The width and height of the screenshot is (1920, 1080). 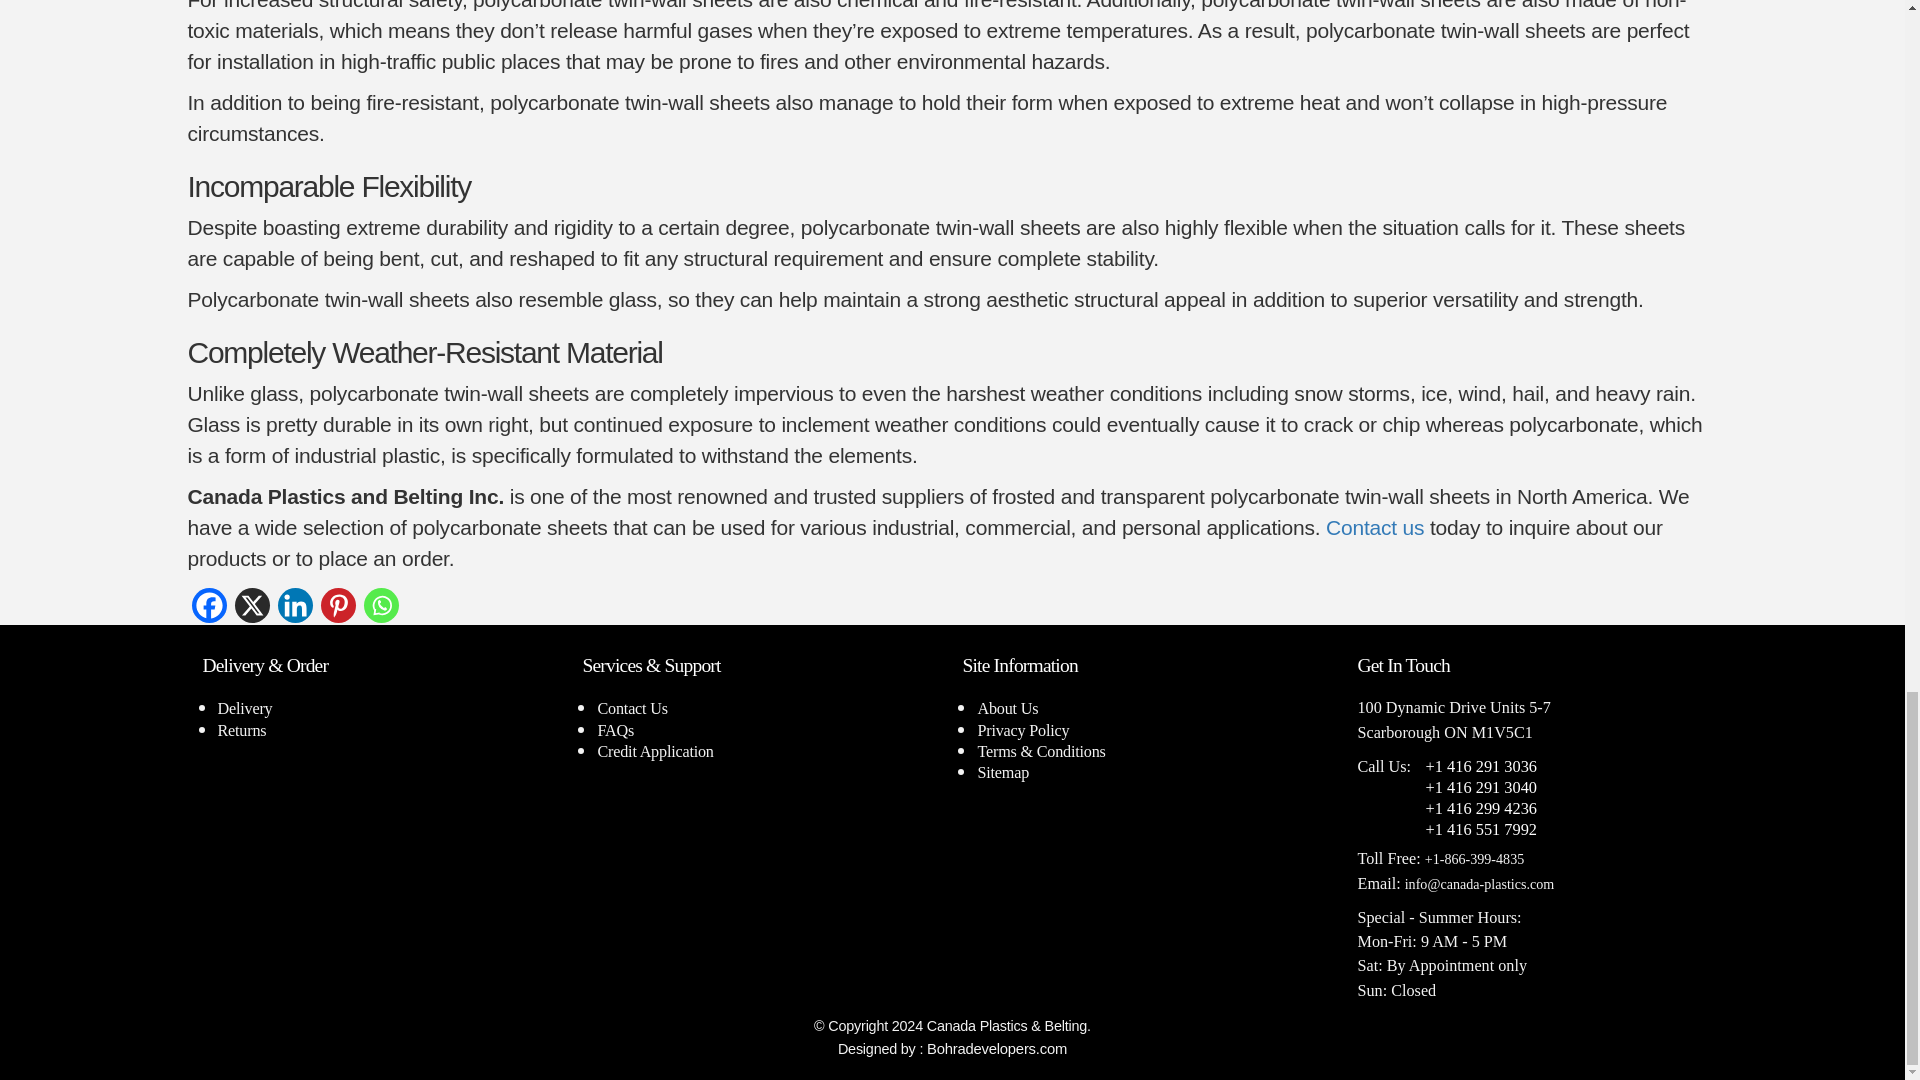 I want to click on Pinterest, so click(x=338, y=605).